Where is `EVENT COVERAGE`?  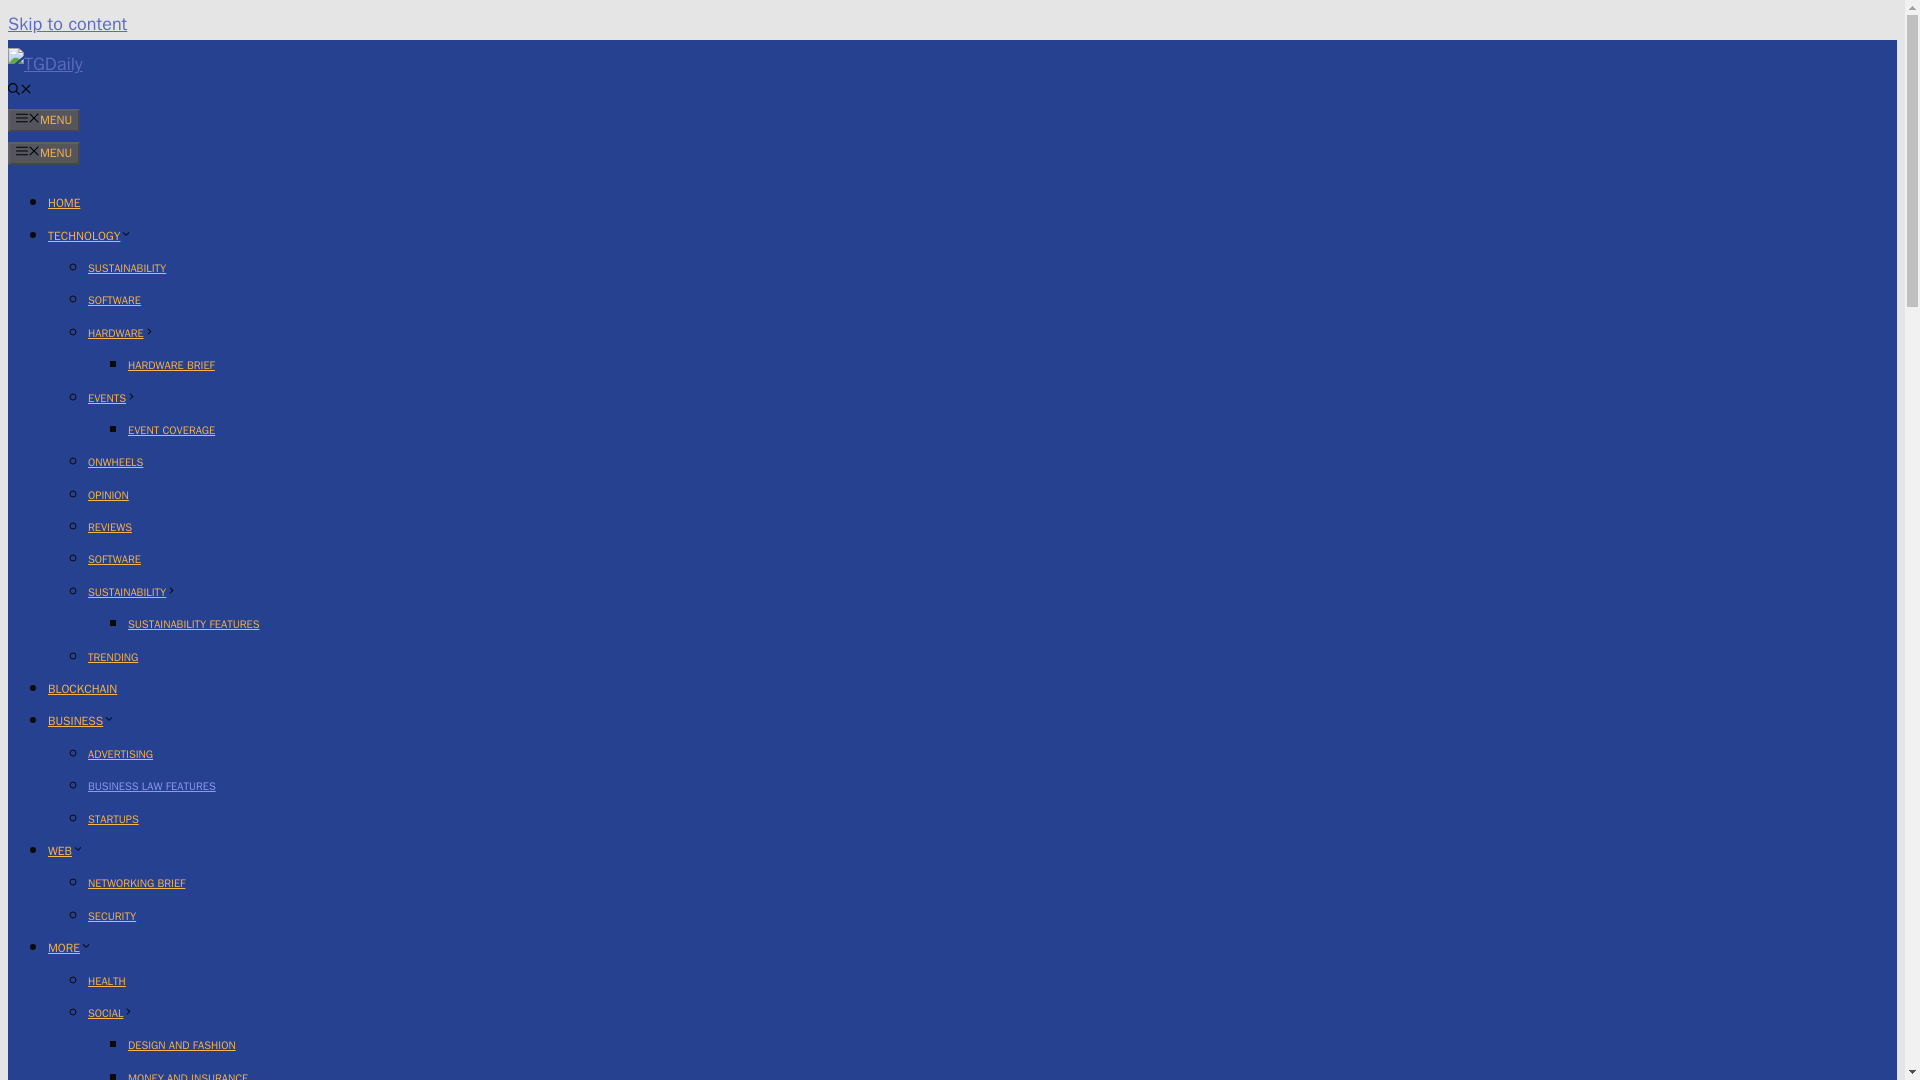
EVENT COVERAGE is located at coordinates (172, 430).